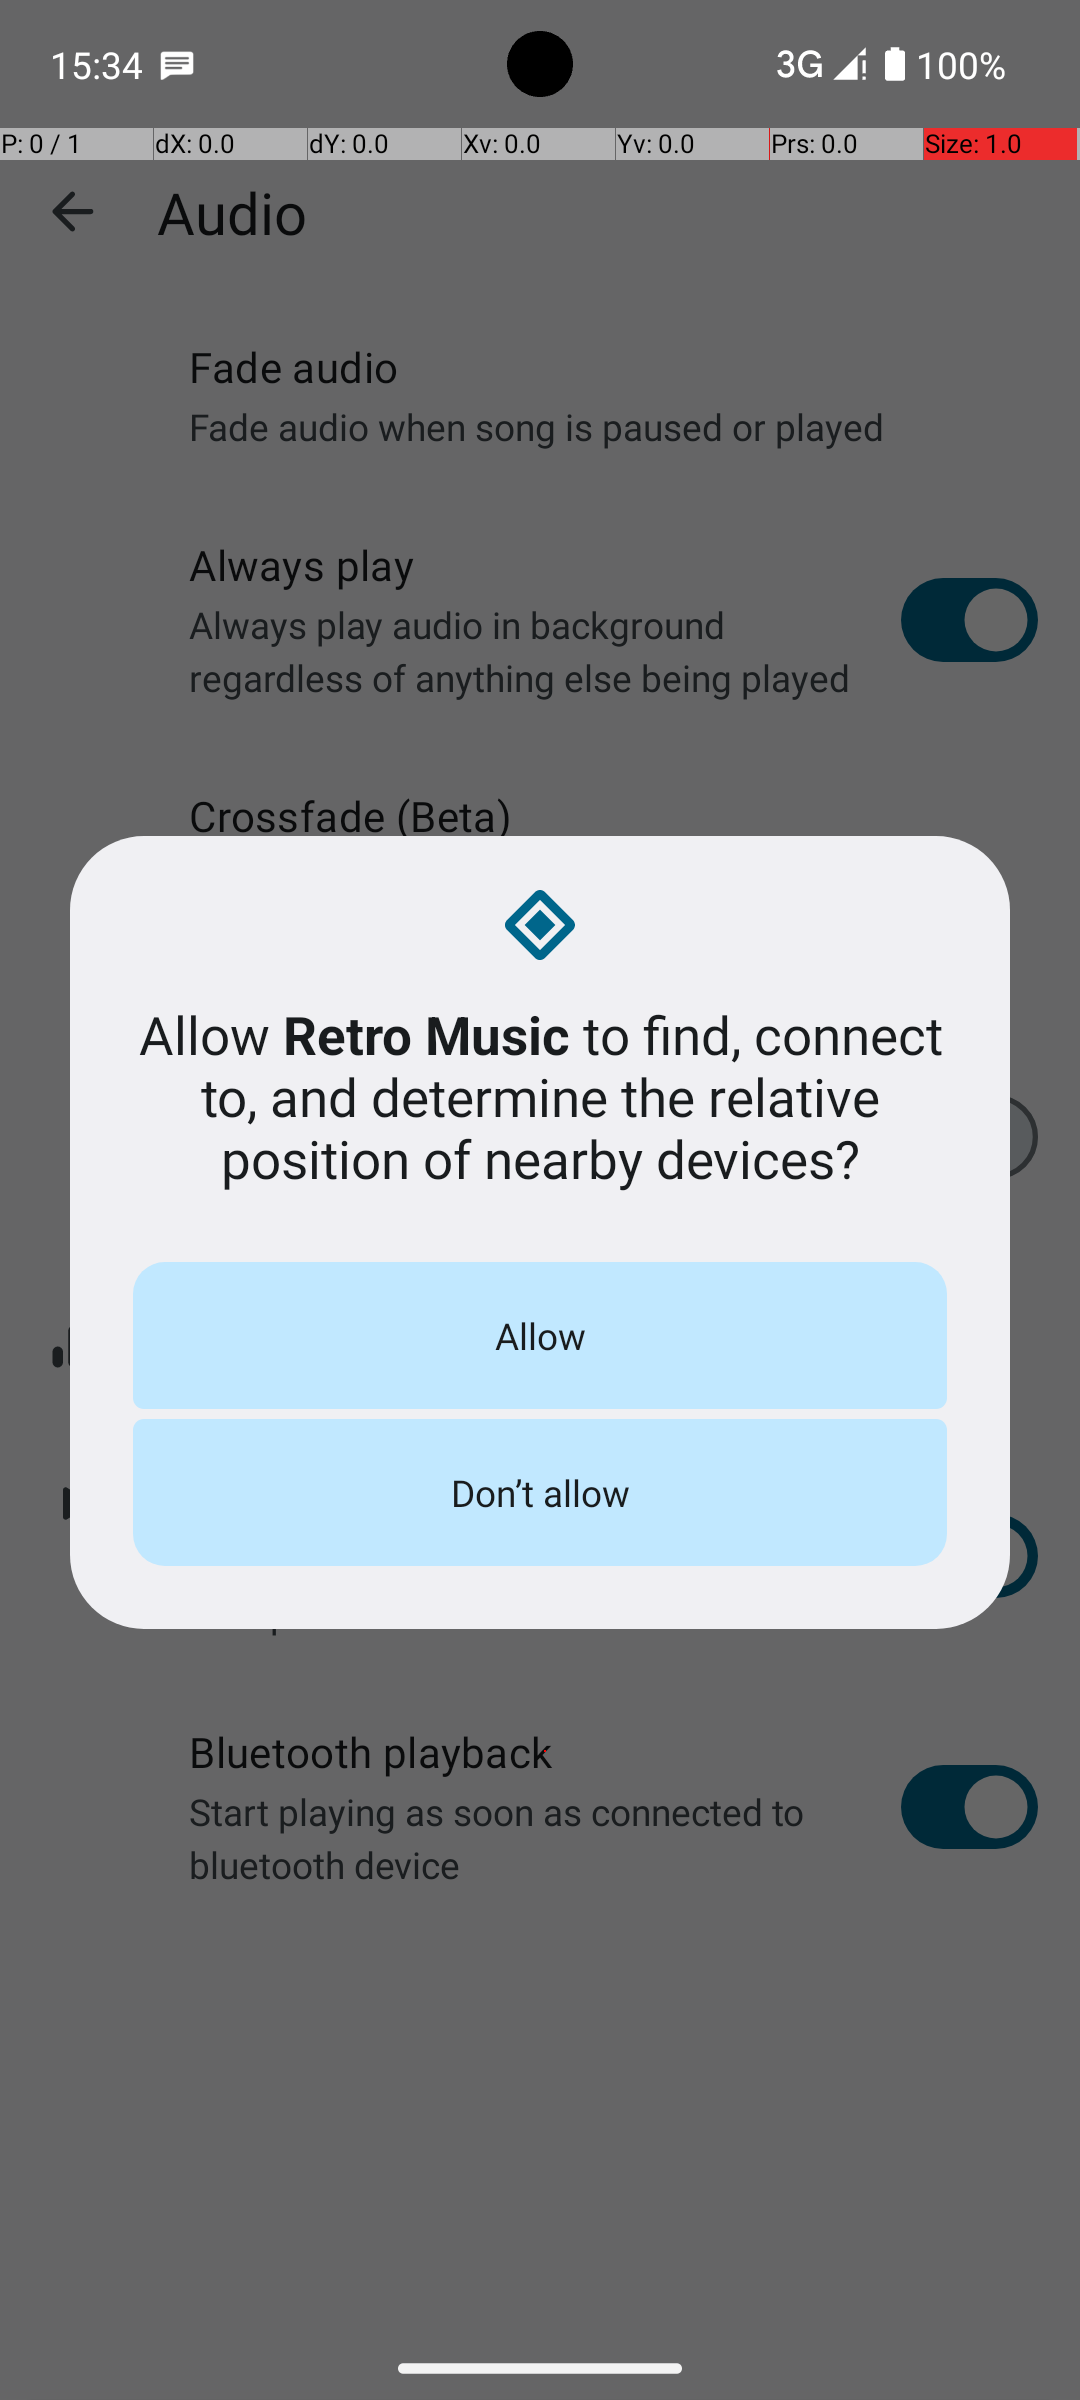 This screenshot has width=1080, height=2400. Describe the element at coordinates (540, 1492) in the screenshot. I see `Don’t allow` at that location.